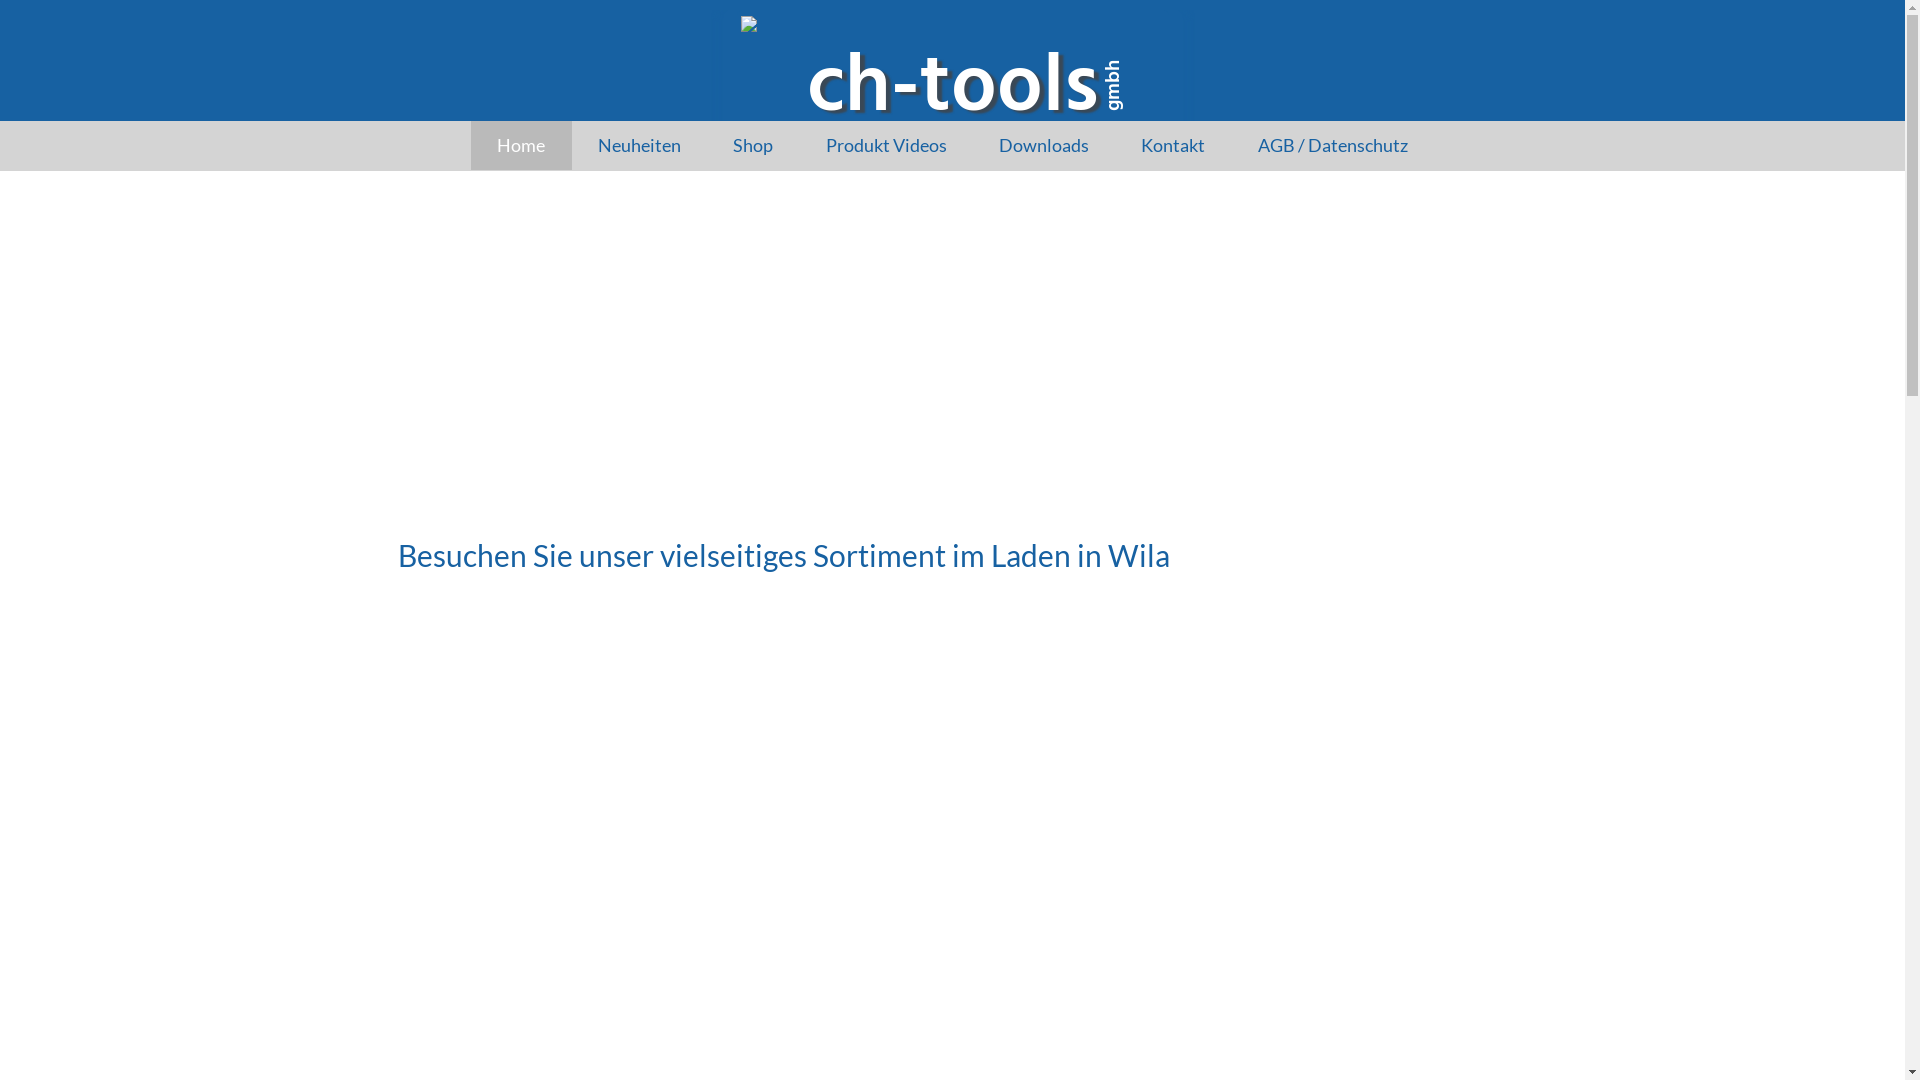 The width and height of the screenshot is (1920, 1080). Describe the element at coordinates (1044, 146) in the screenshot. I see `Downloads` at that location.